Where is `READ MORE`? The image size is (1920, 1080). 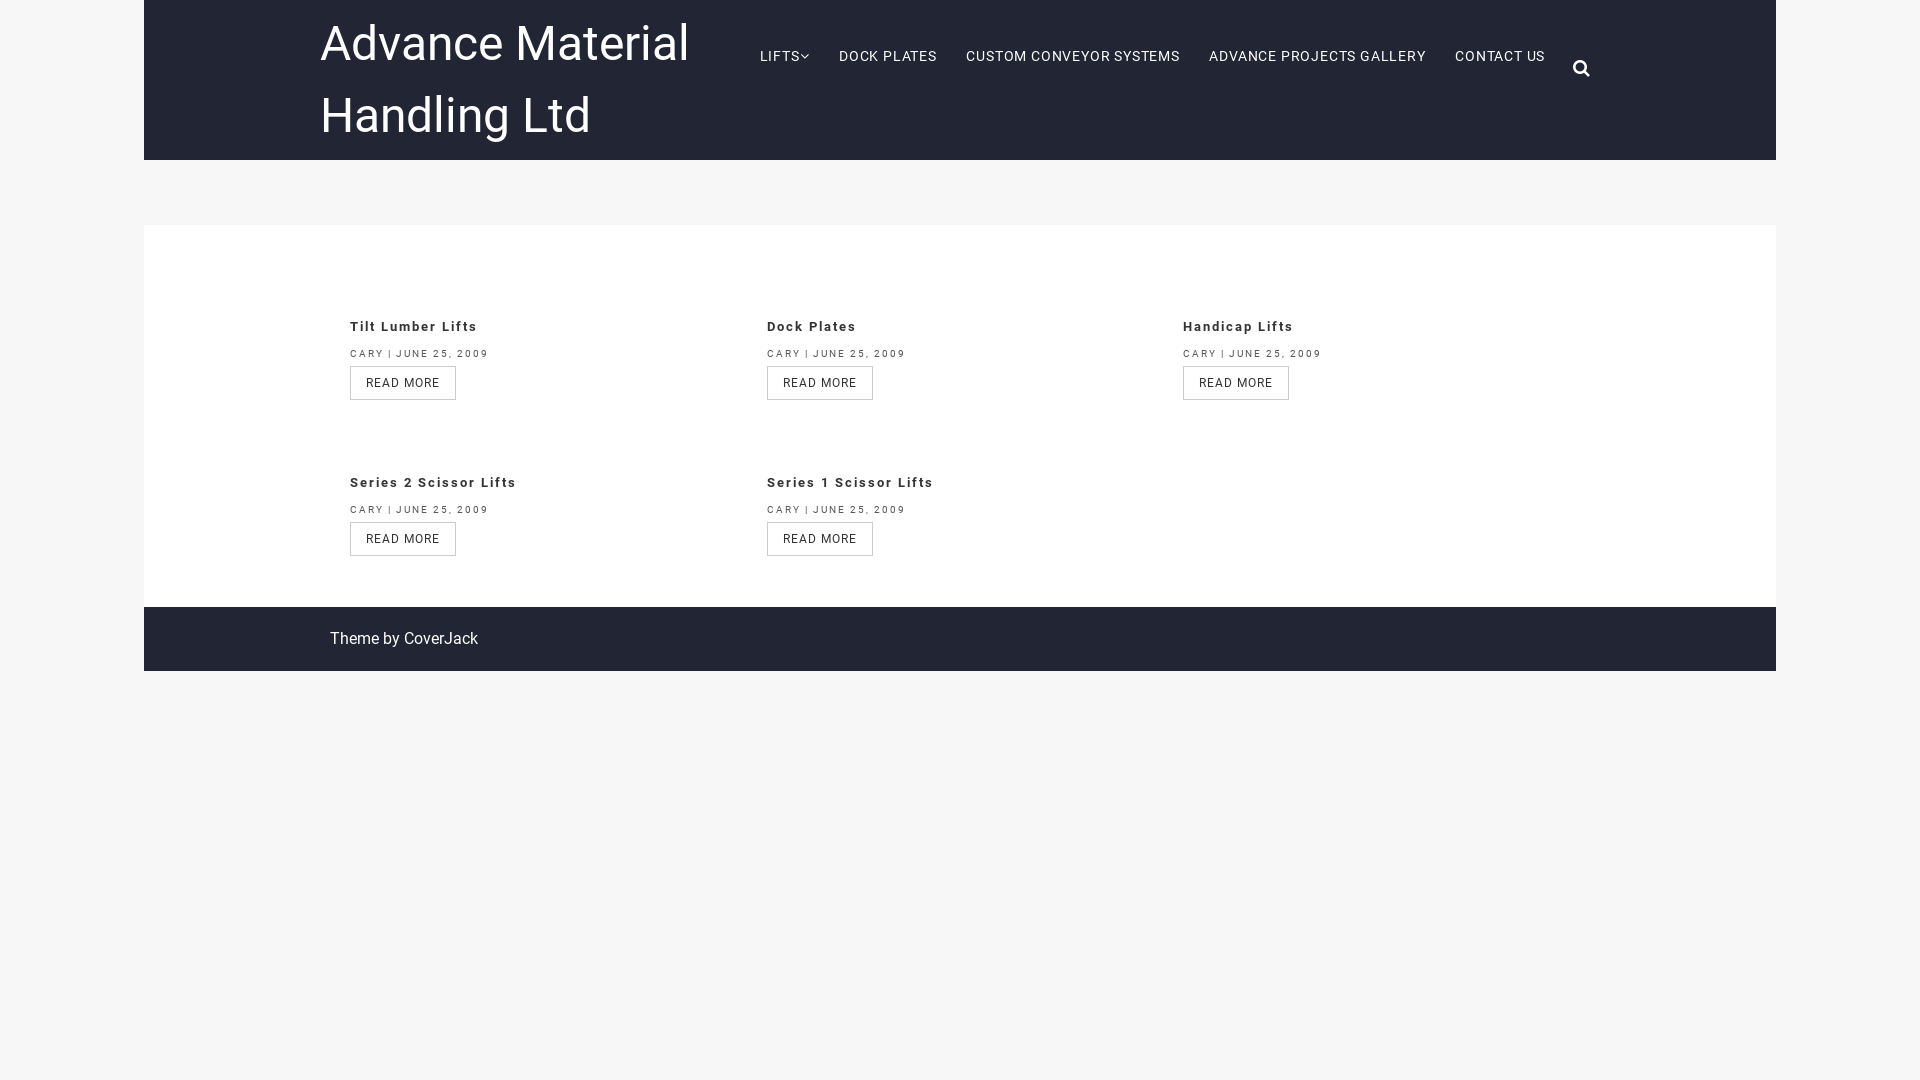
READ MORE is located at coordinates (1236, 383).